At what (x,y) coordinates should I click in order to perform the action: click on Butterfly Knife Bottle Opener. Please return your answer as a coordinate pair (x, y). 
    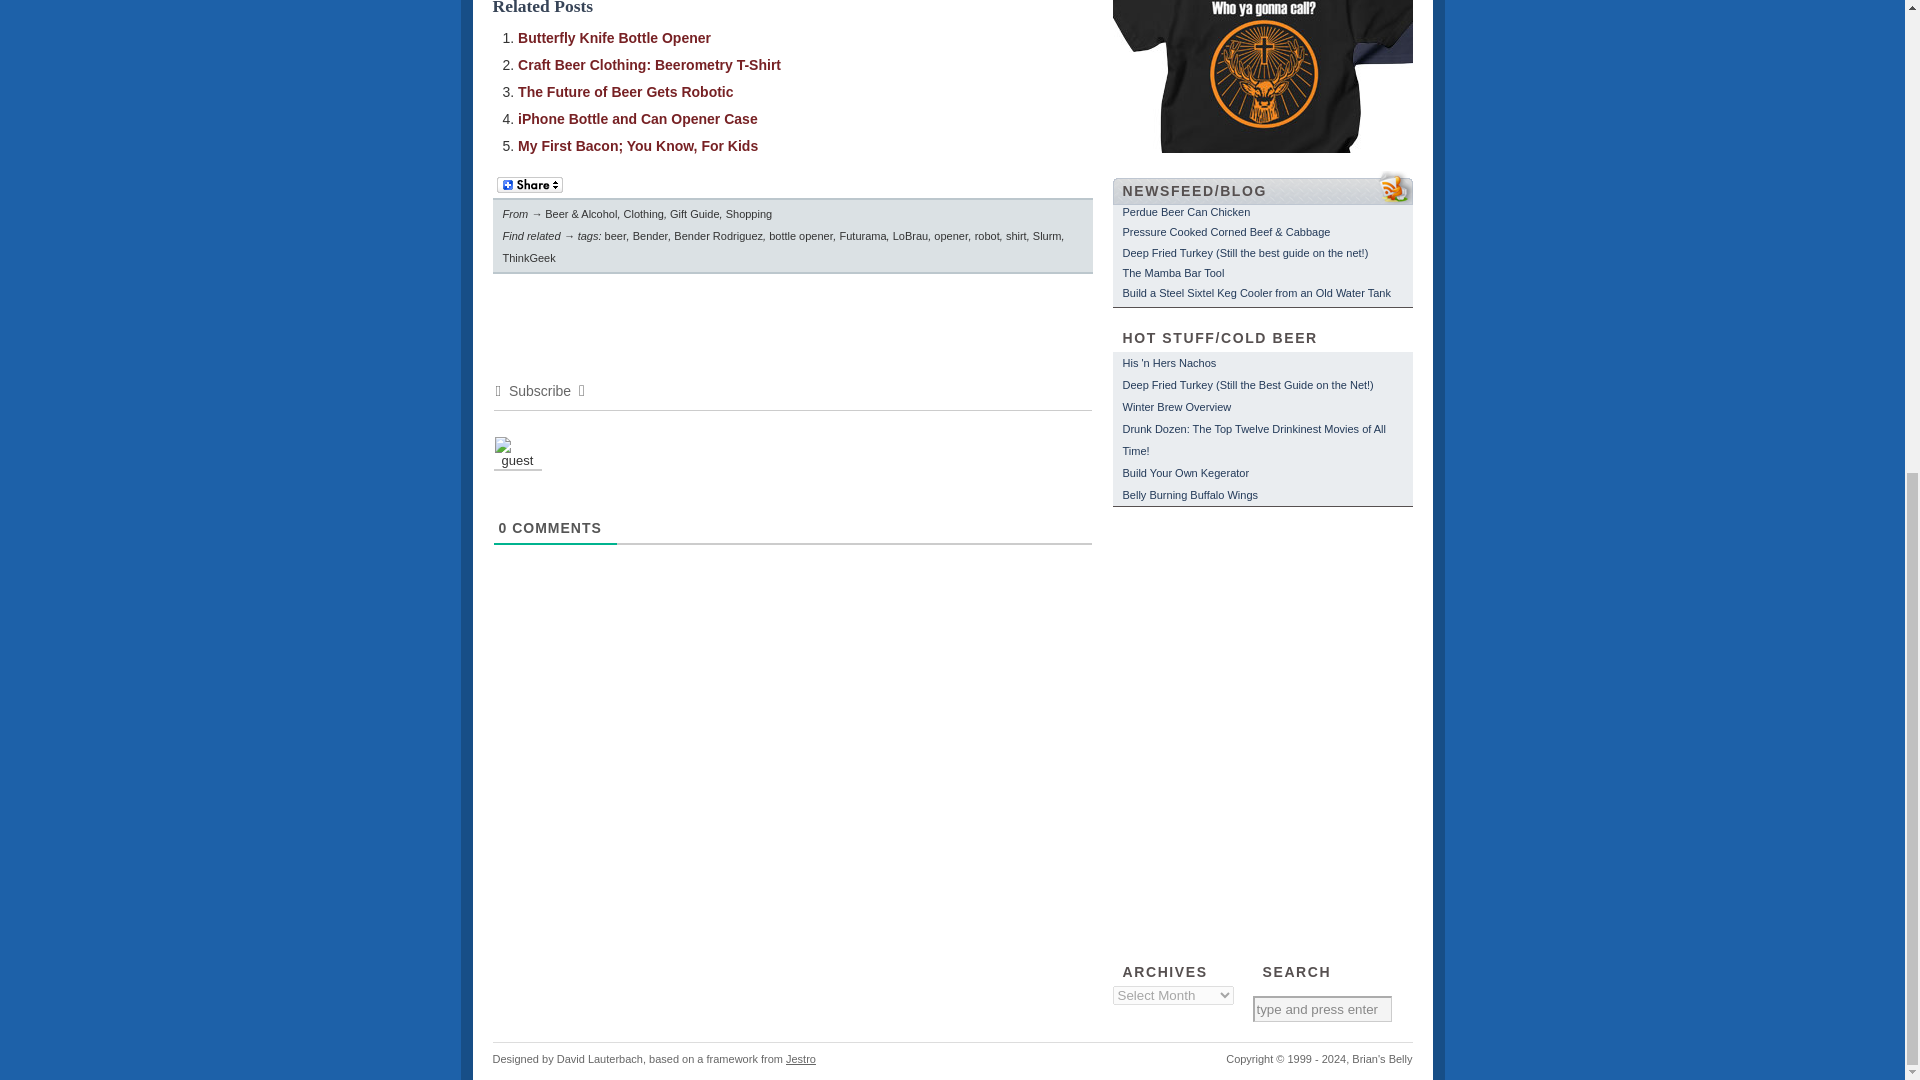
    Looking at the image, I should click on (614, 38).